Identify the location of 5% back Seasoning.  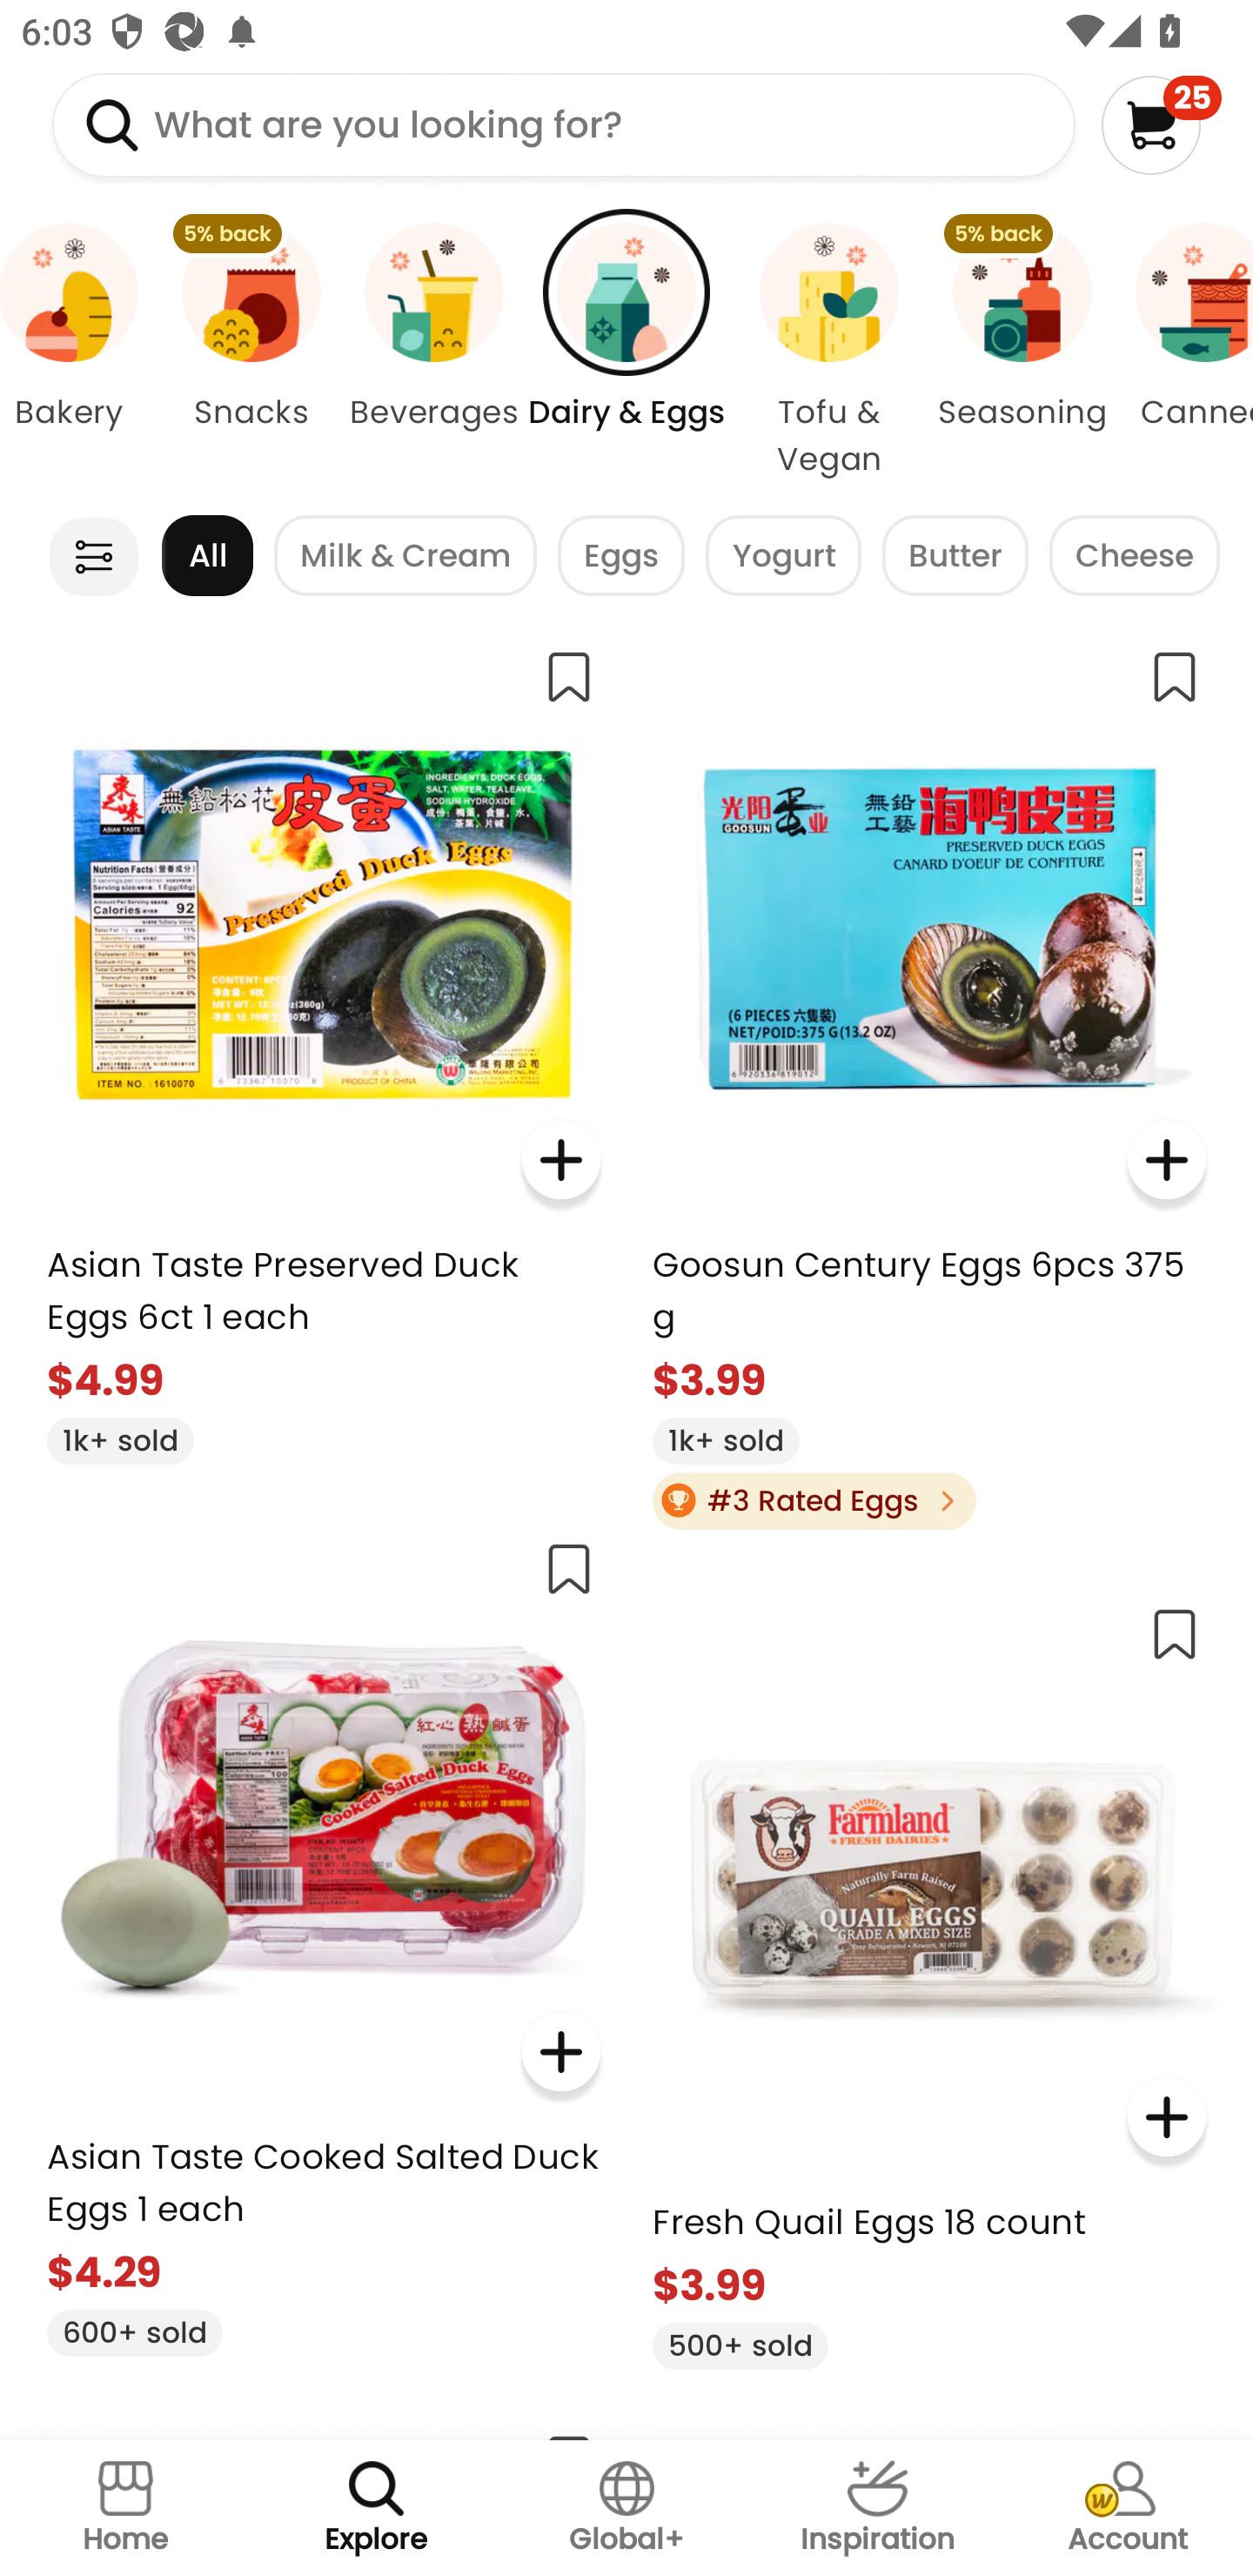
(1022, 352).